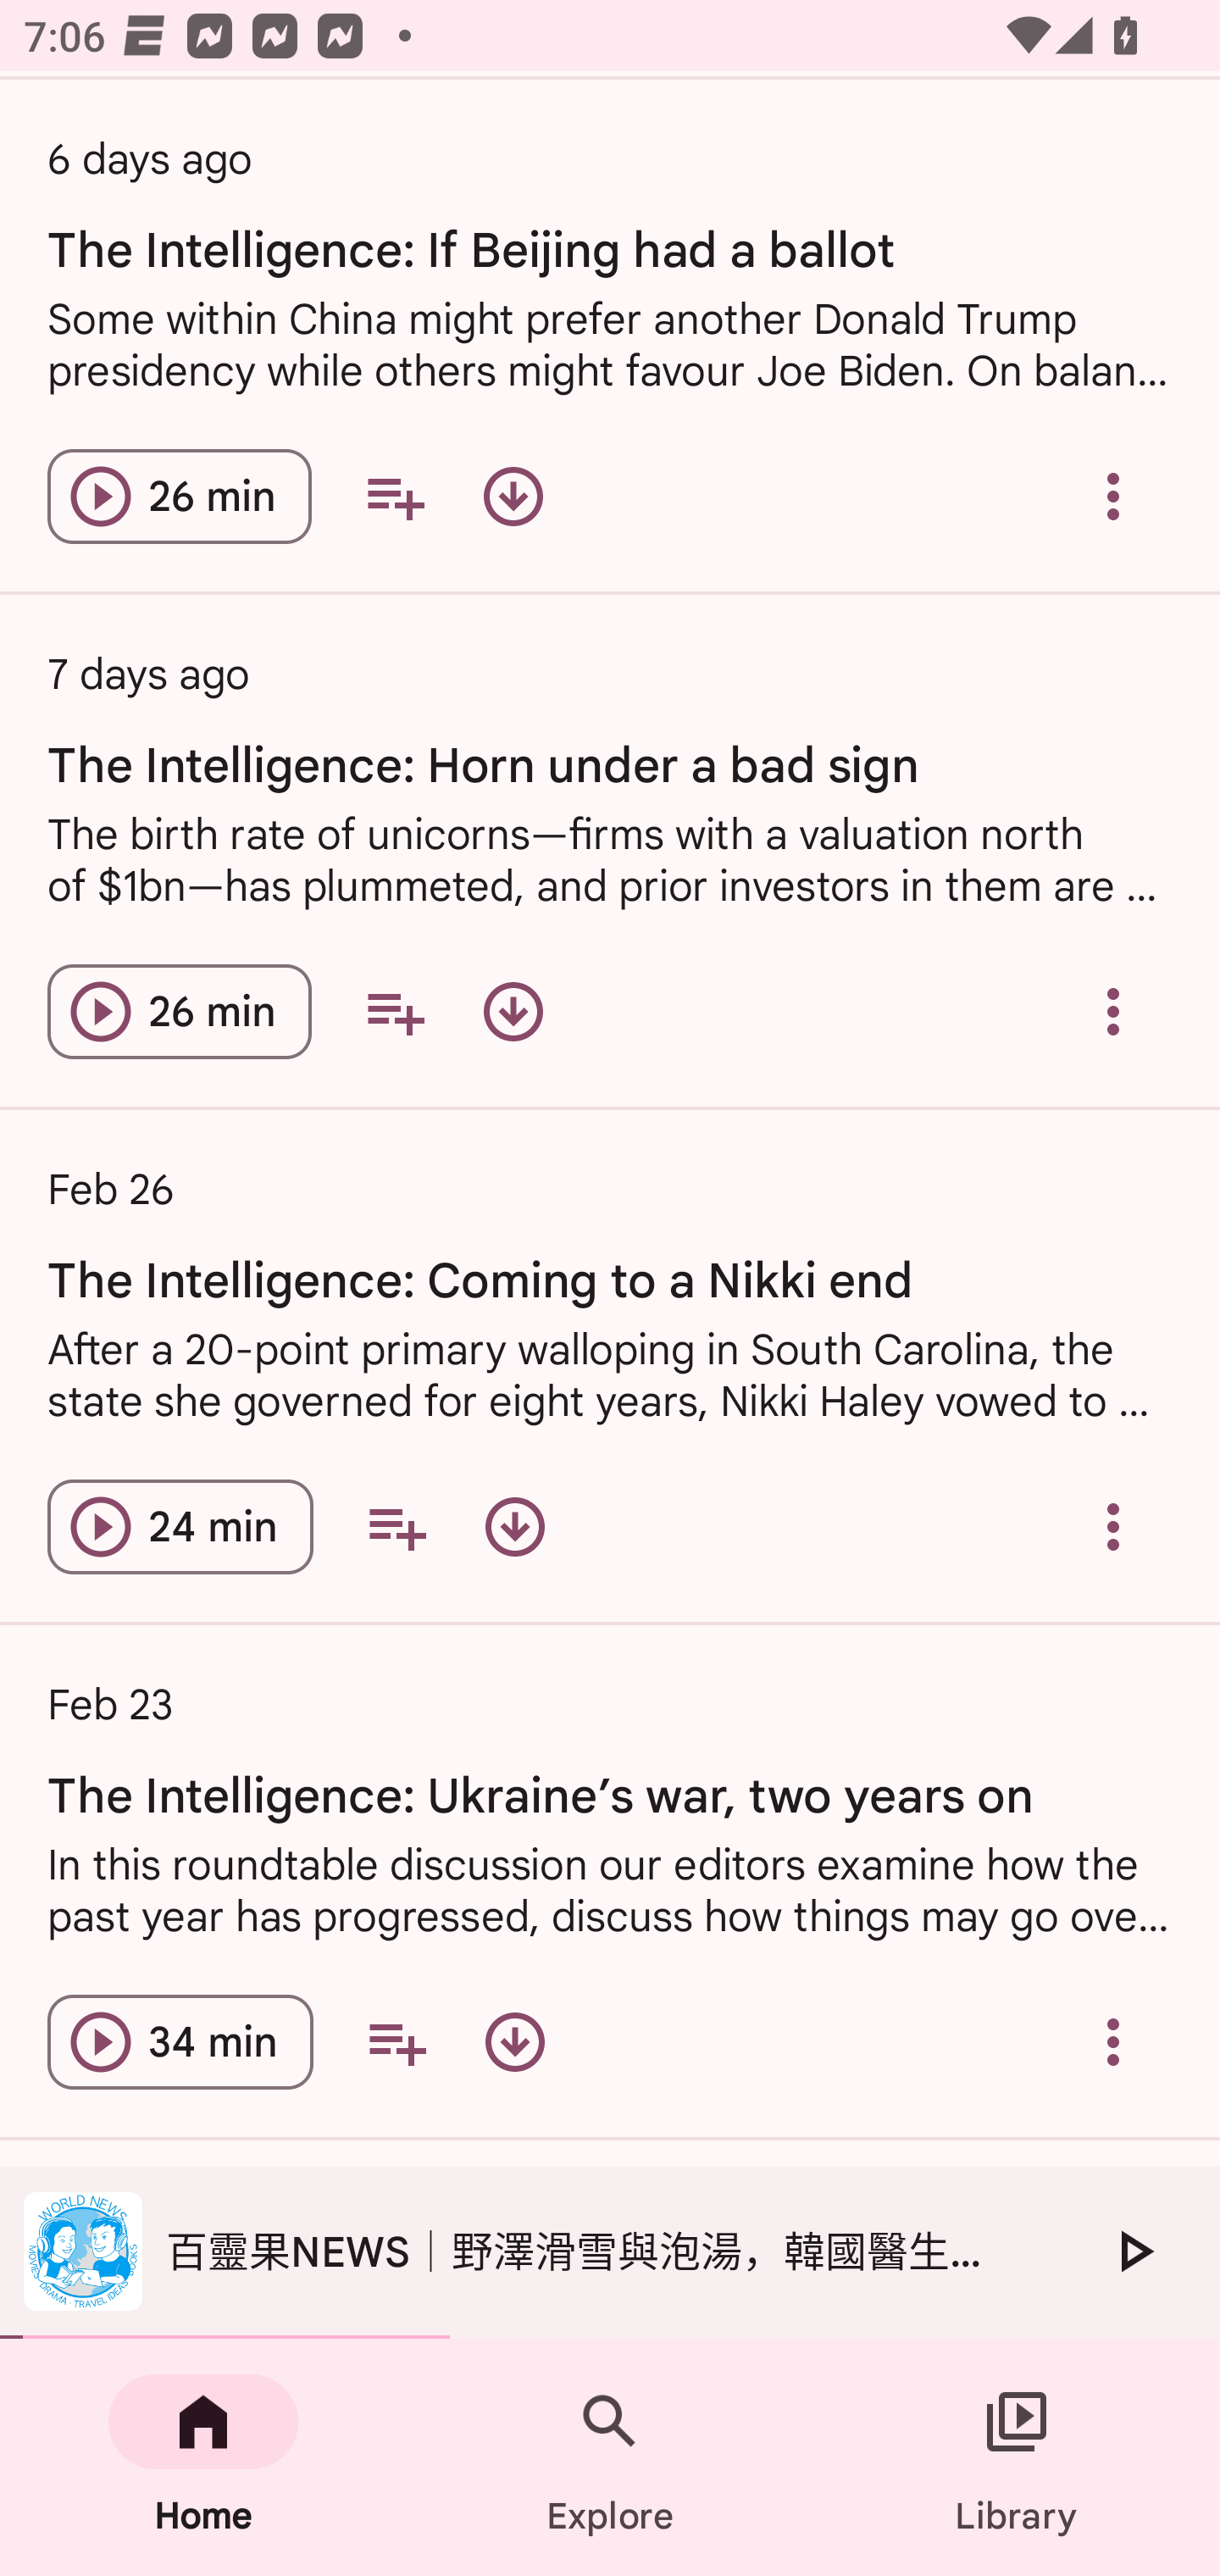 The width and height of the screenshot is (1220, 2576). I want to click on Overflow menu, so click(1113, 495).